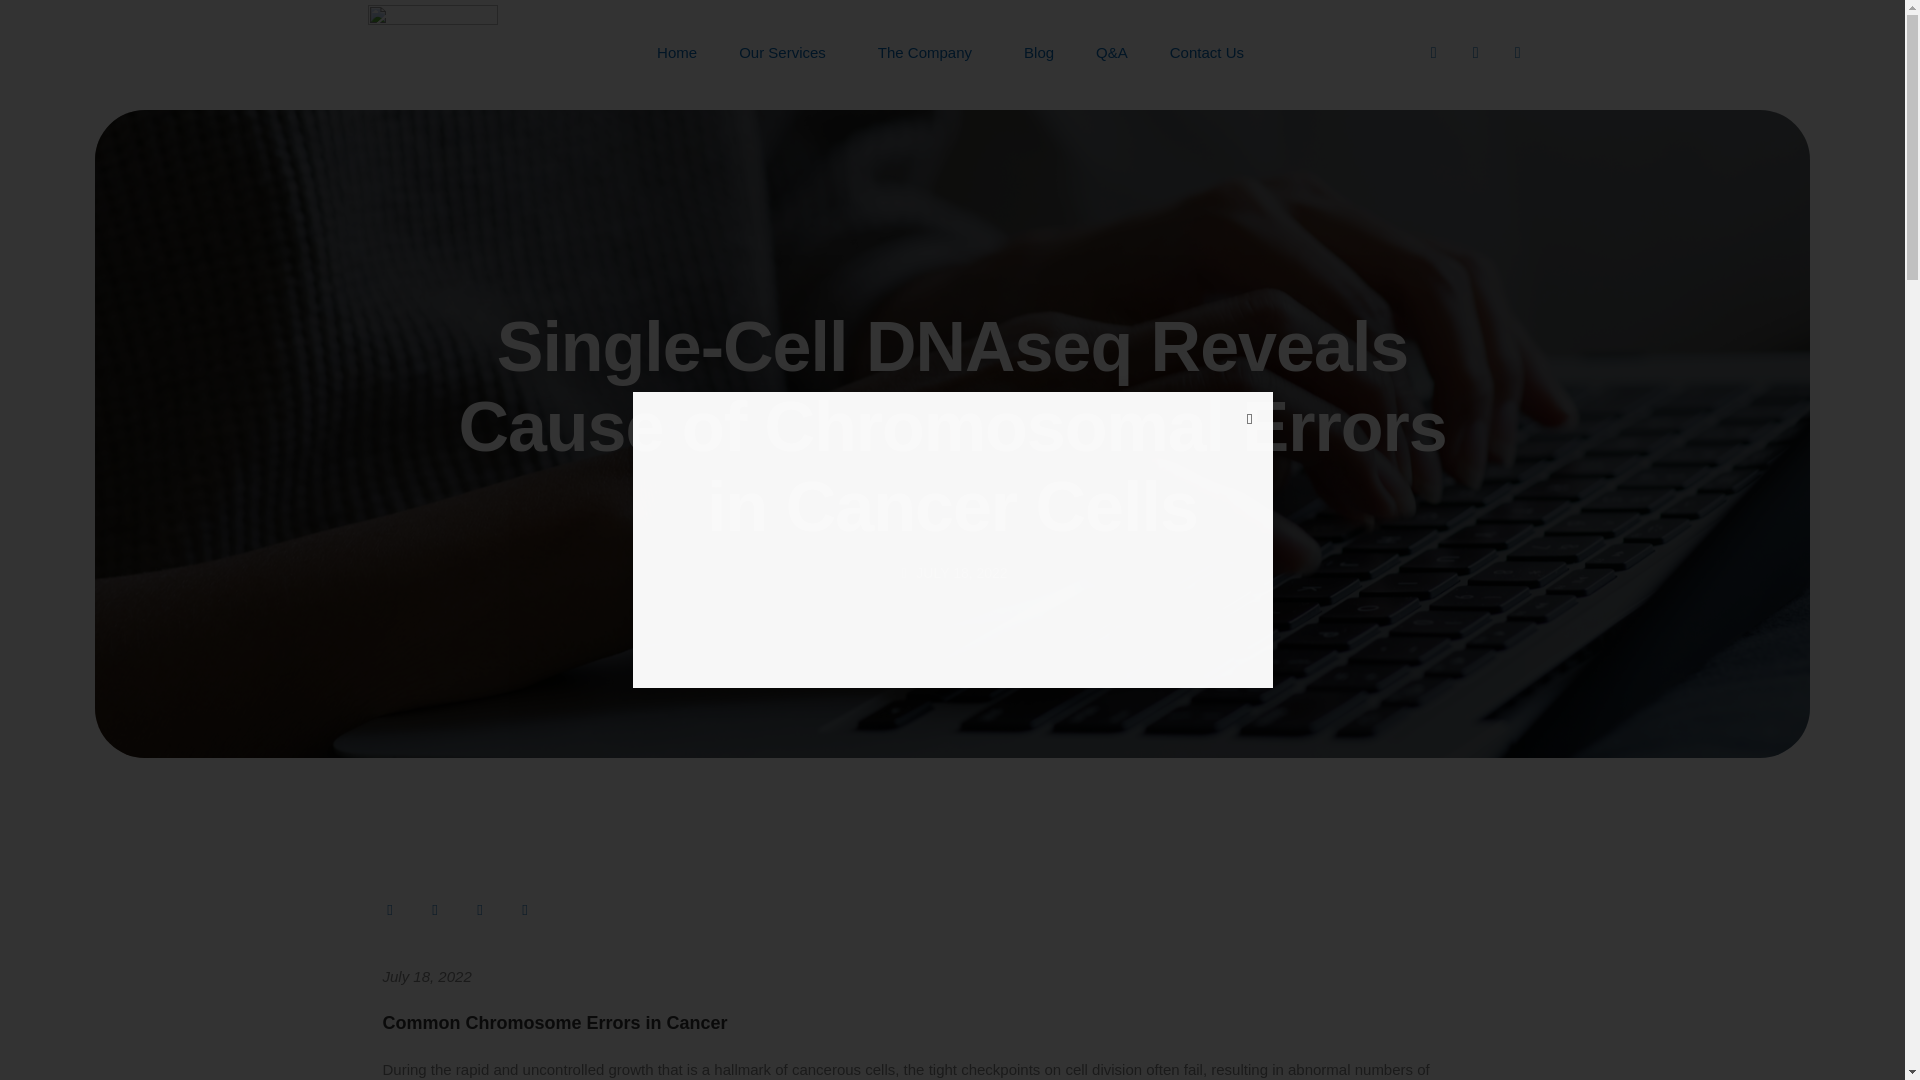 This screenshot has height=1080, width=1920. What do you see at coordinates (788, 52) in the screenshot?
I see `Our Services` at bounding box center [788, 52].